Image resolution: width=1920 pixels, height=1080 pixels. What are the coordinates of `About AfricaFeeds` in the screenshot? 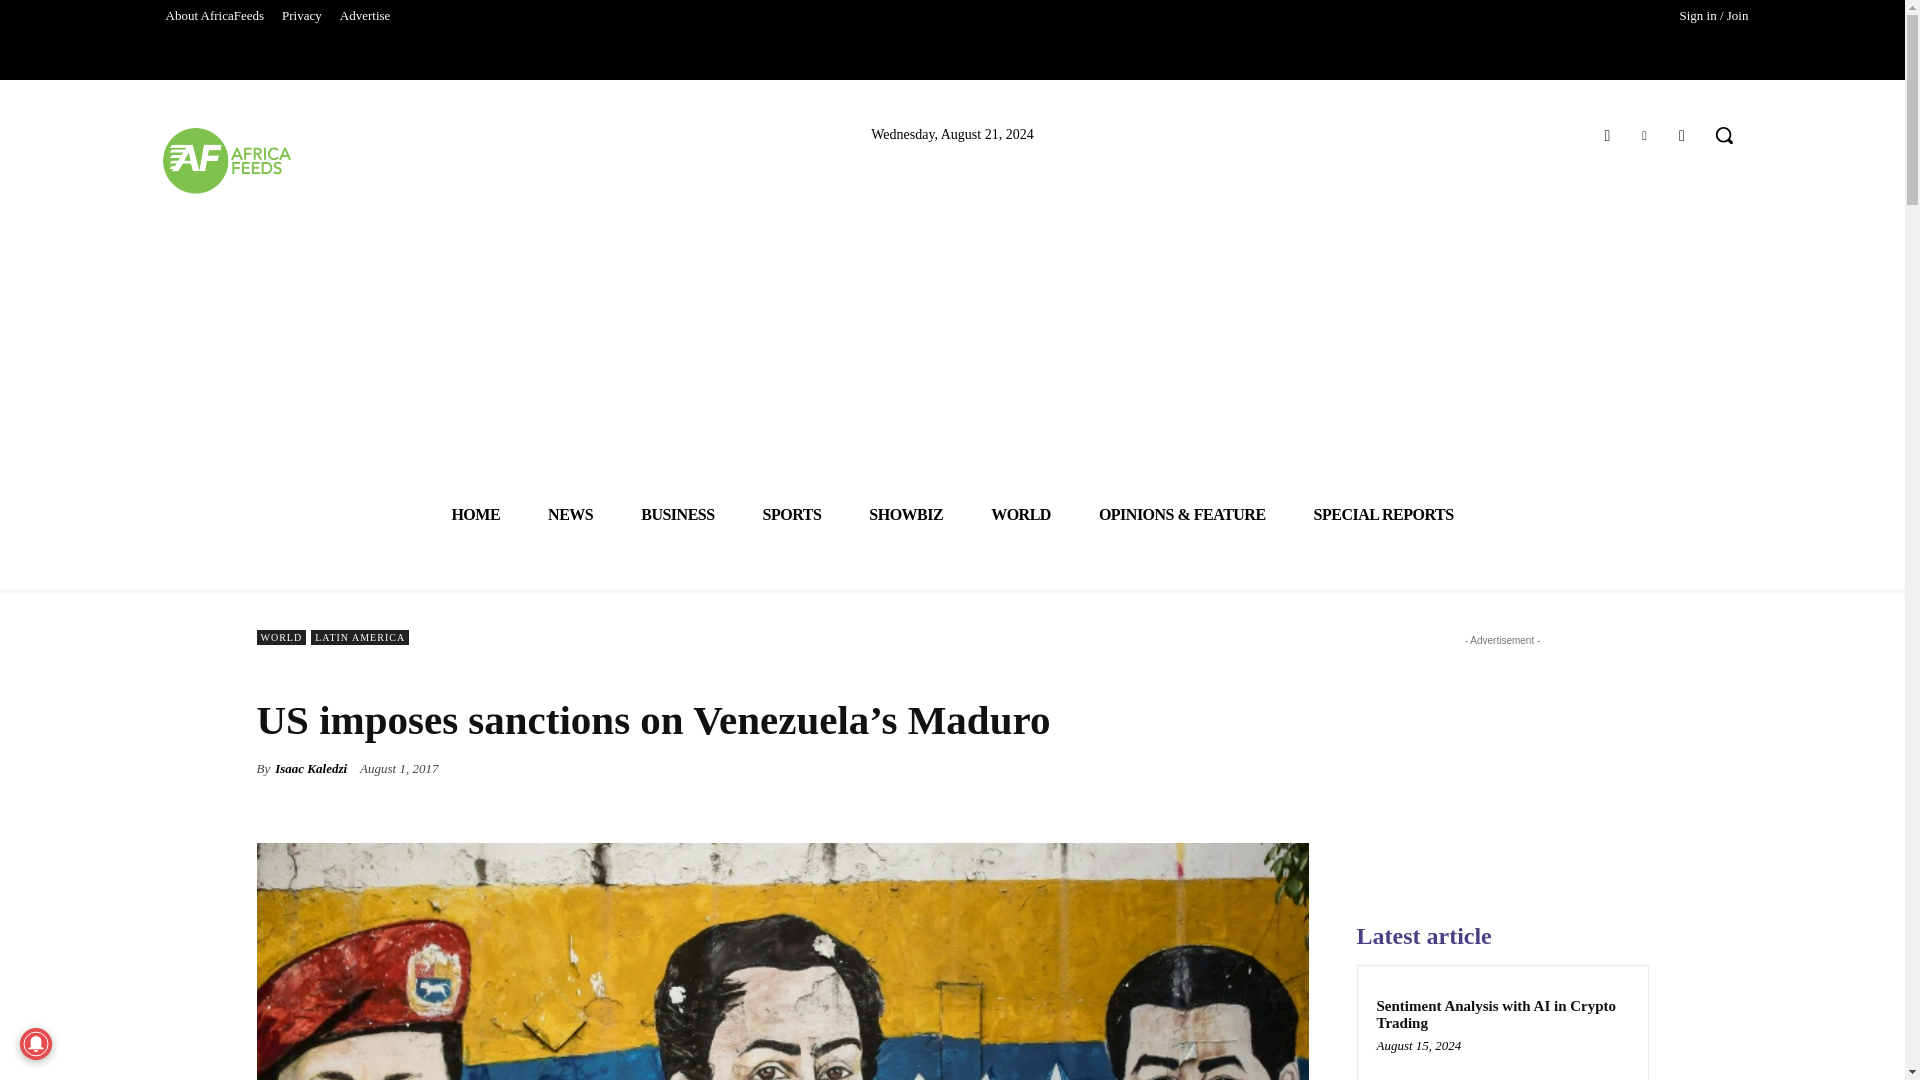 It's located at (214, 16).